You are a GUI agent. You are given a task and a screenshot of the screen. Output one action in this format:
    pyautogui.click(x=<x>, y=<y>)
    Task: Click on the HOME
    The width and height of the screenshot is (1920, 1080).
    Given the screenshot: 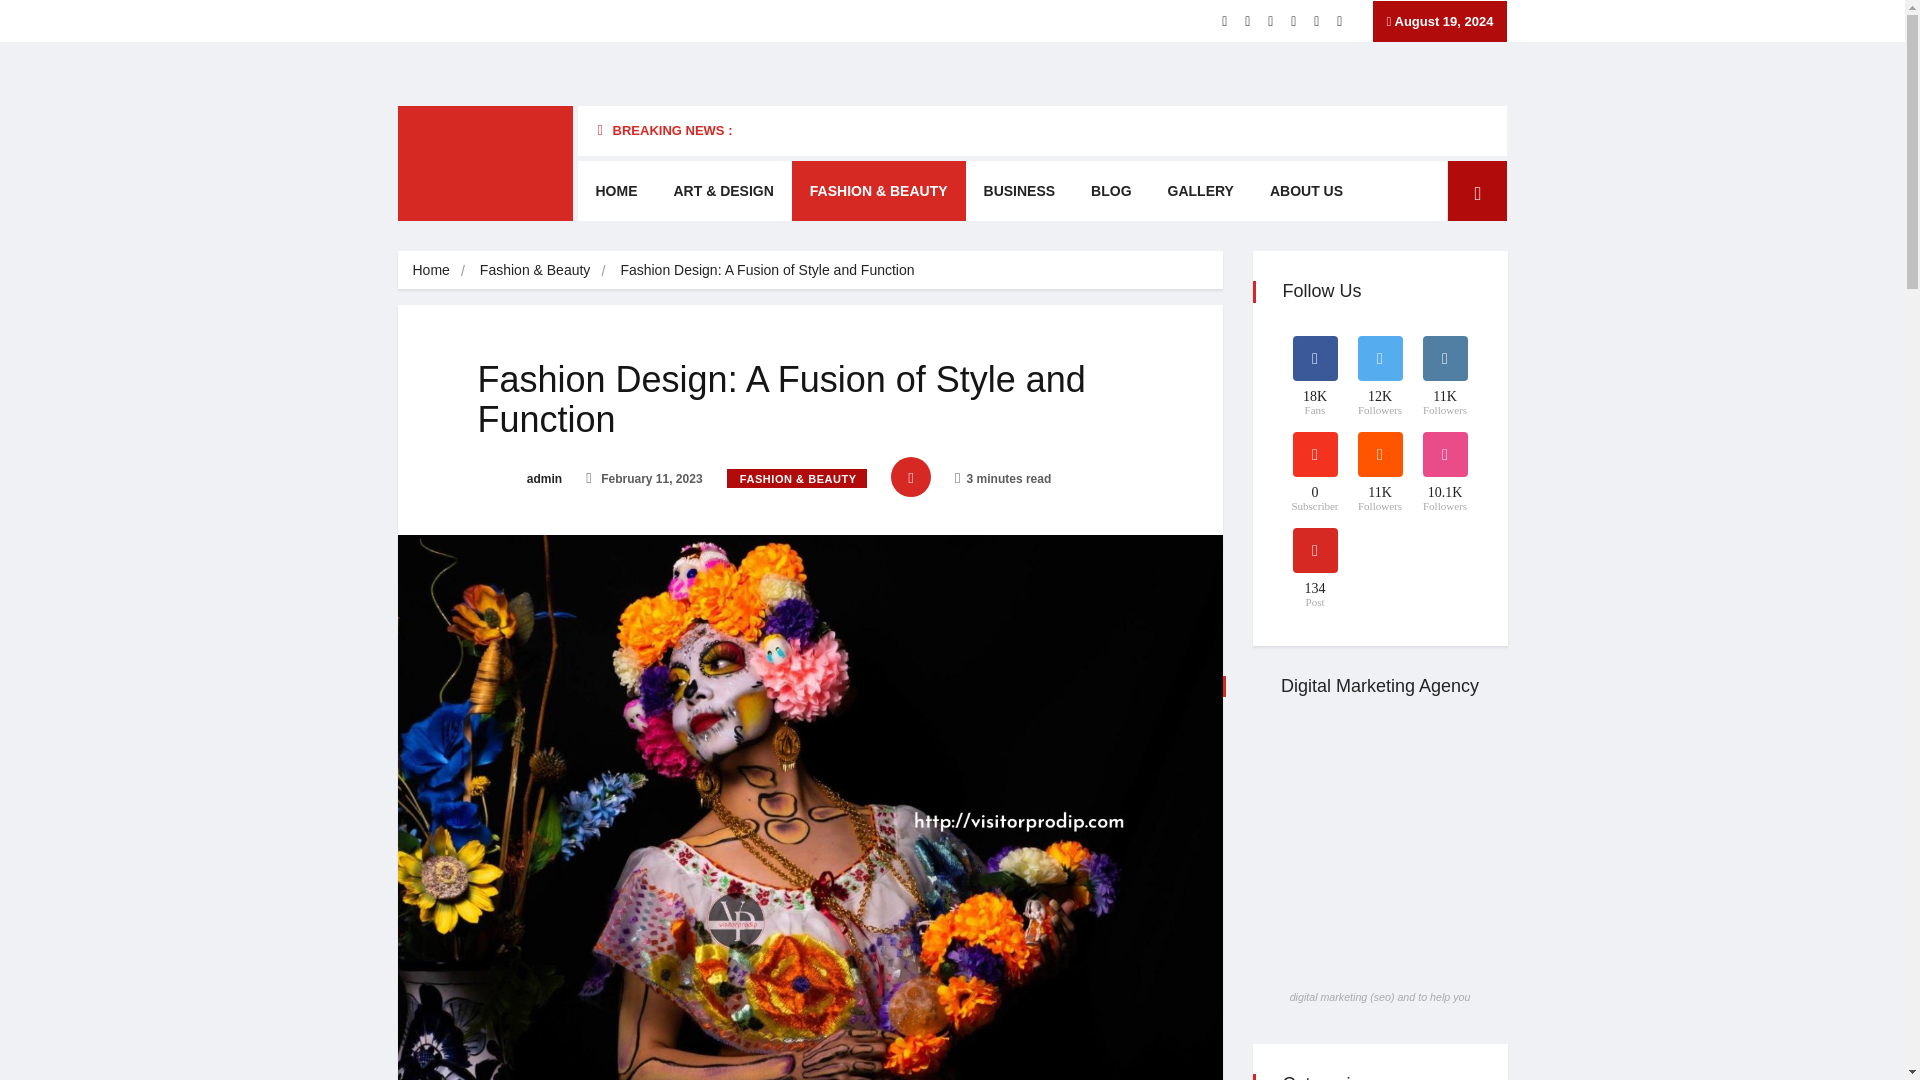 What is the action you would take?
    pyautogui.click(x=616, y=190)
    